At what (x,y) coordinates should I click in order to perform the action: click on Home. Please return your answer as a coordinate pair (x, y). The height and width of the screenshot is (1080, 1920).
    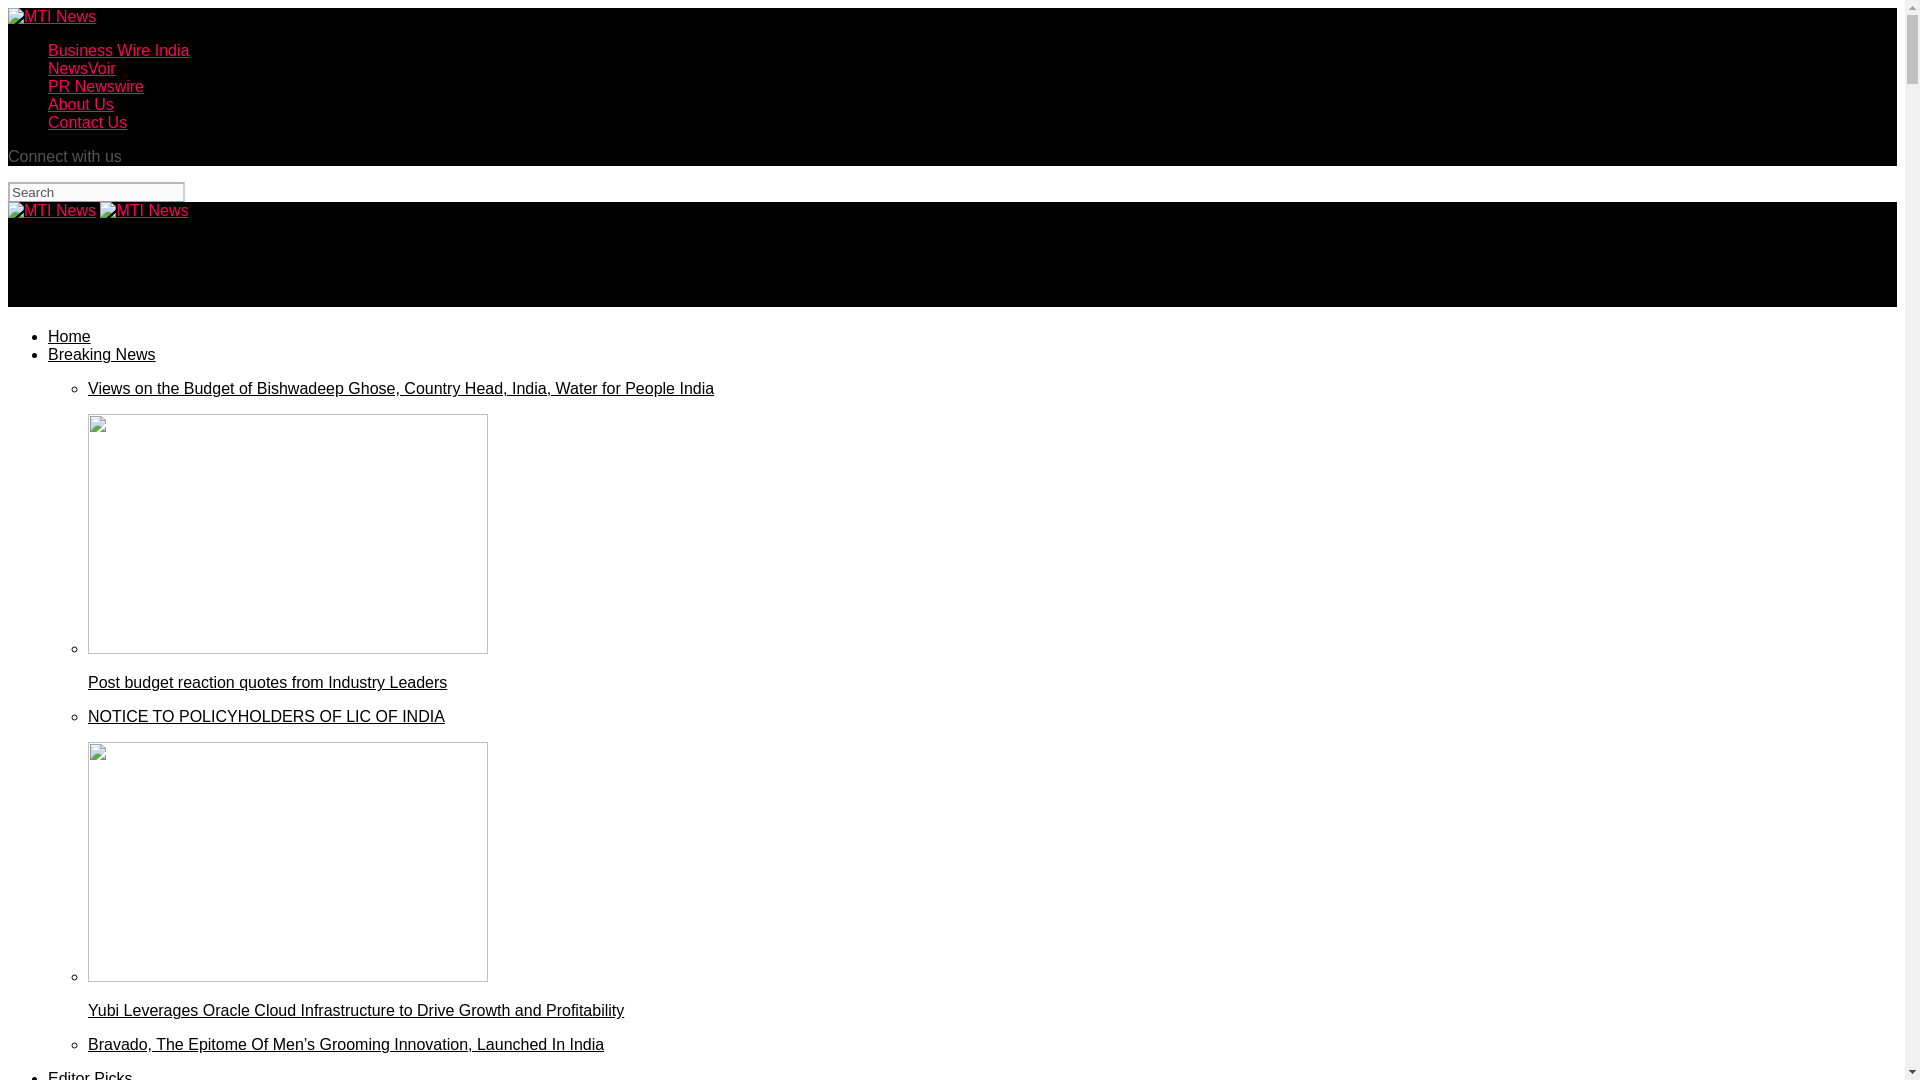
    Looking at the image, I should click on (69, 336).